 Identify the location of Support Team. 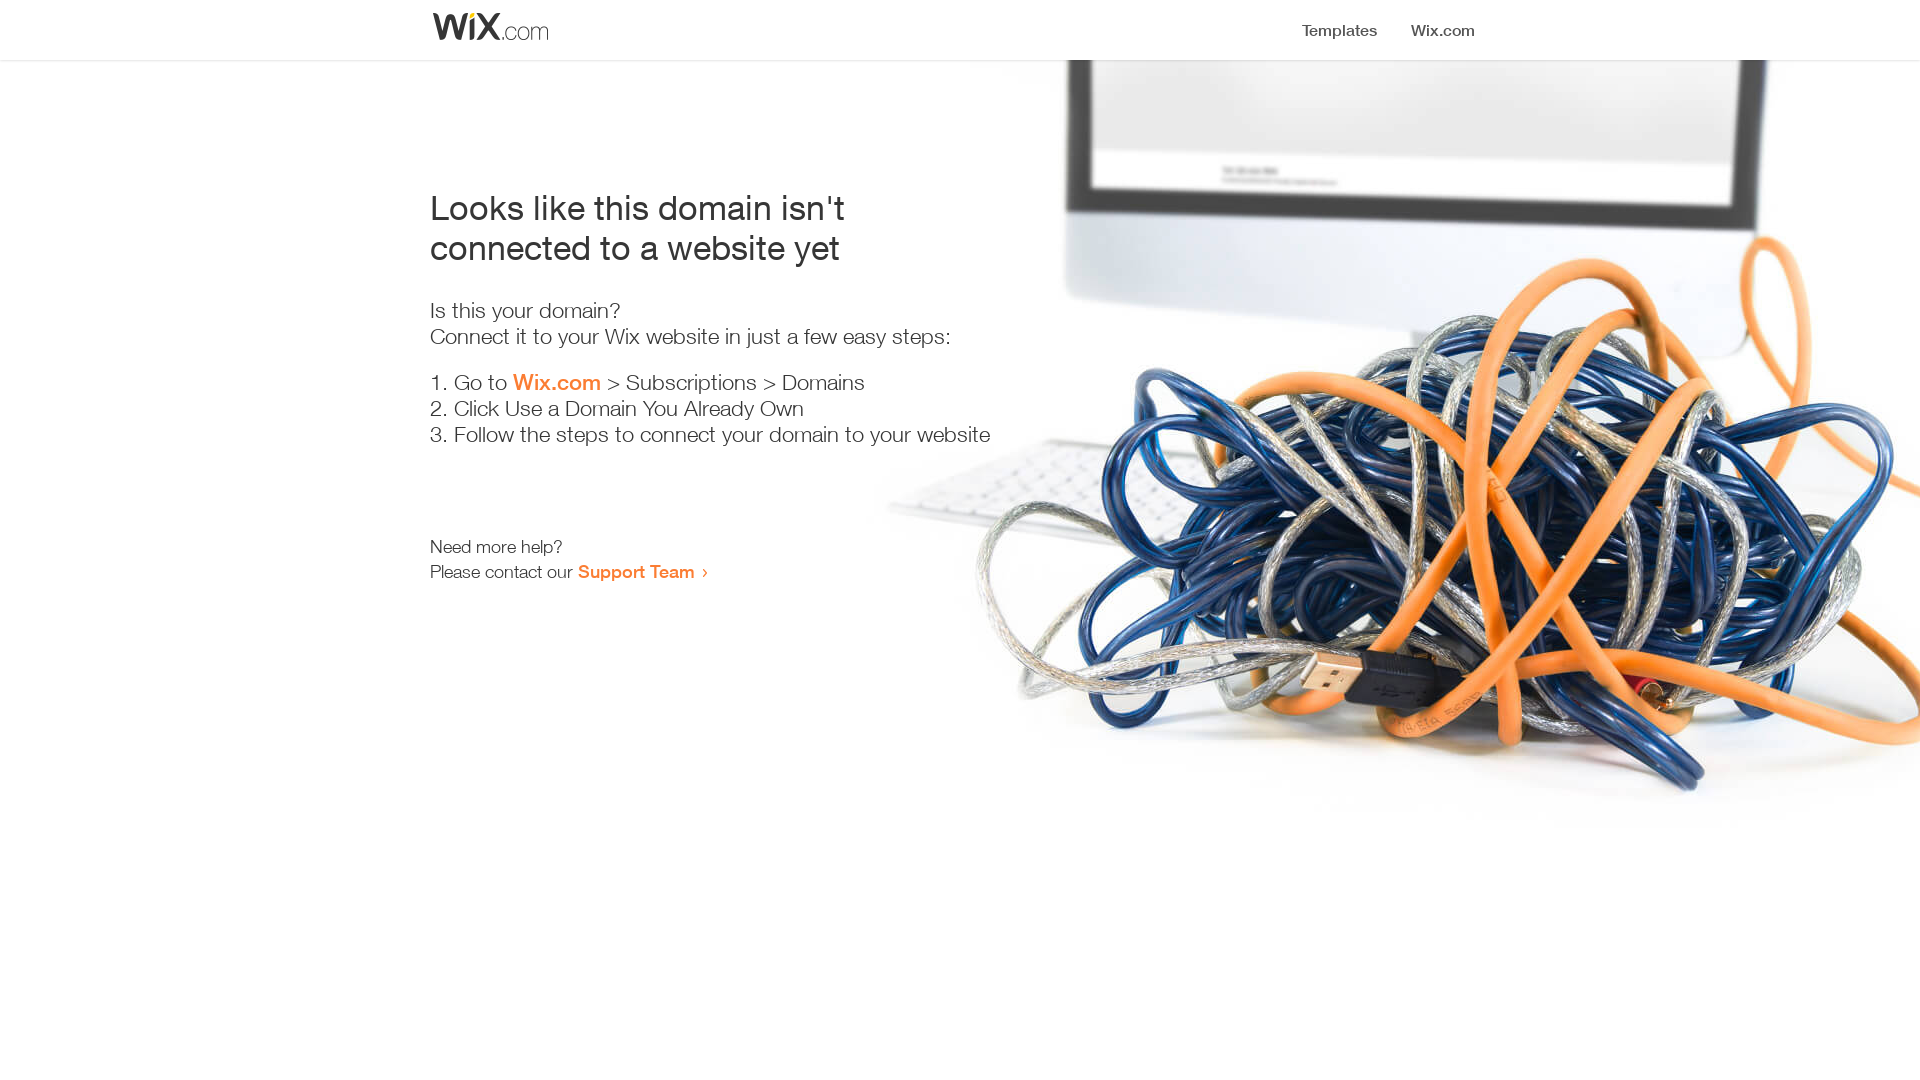
(636, 571).